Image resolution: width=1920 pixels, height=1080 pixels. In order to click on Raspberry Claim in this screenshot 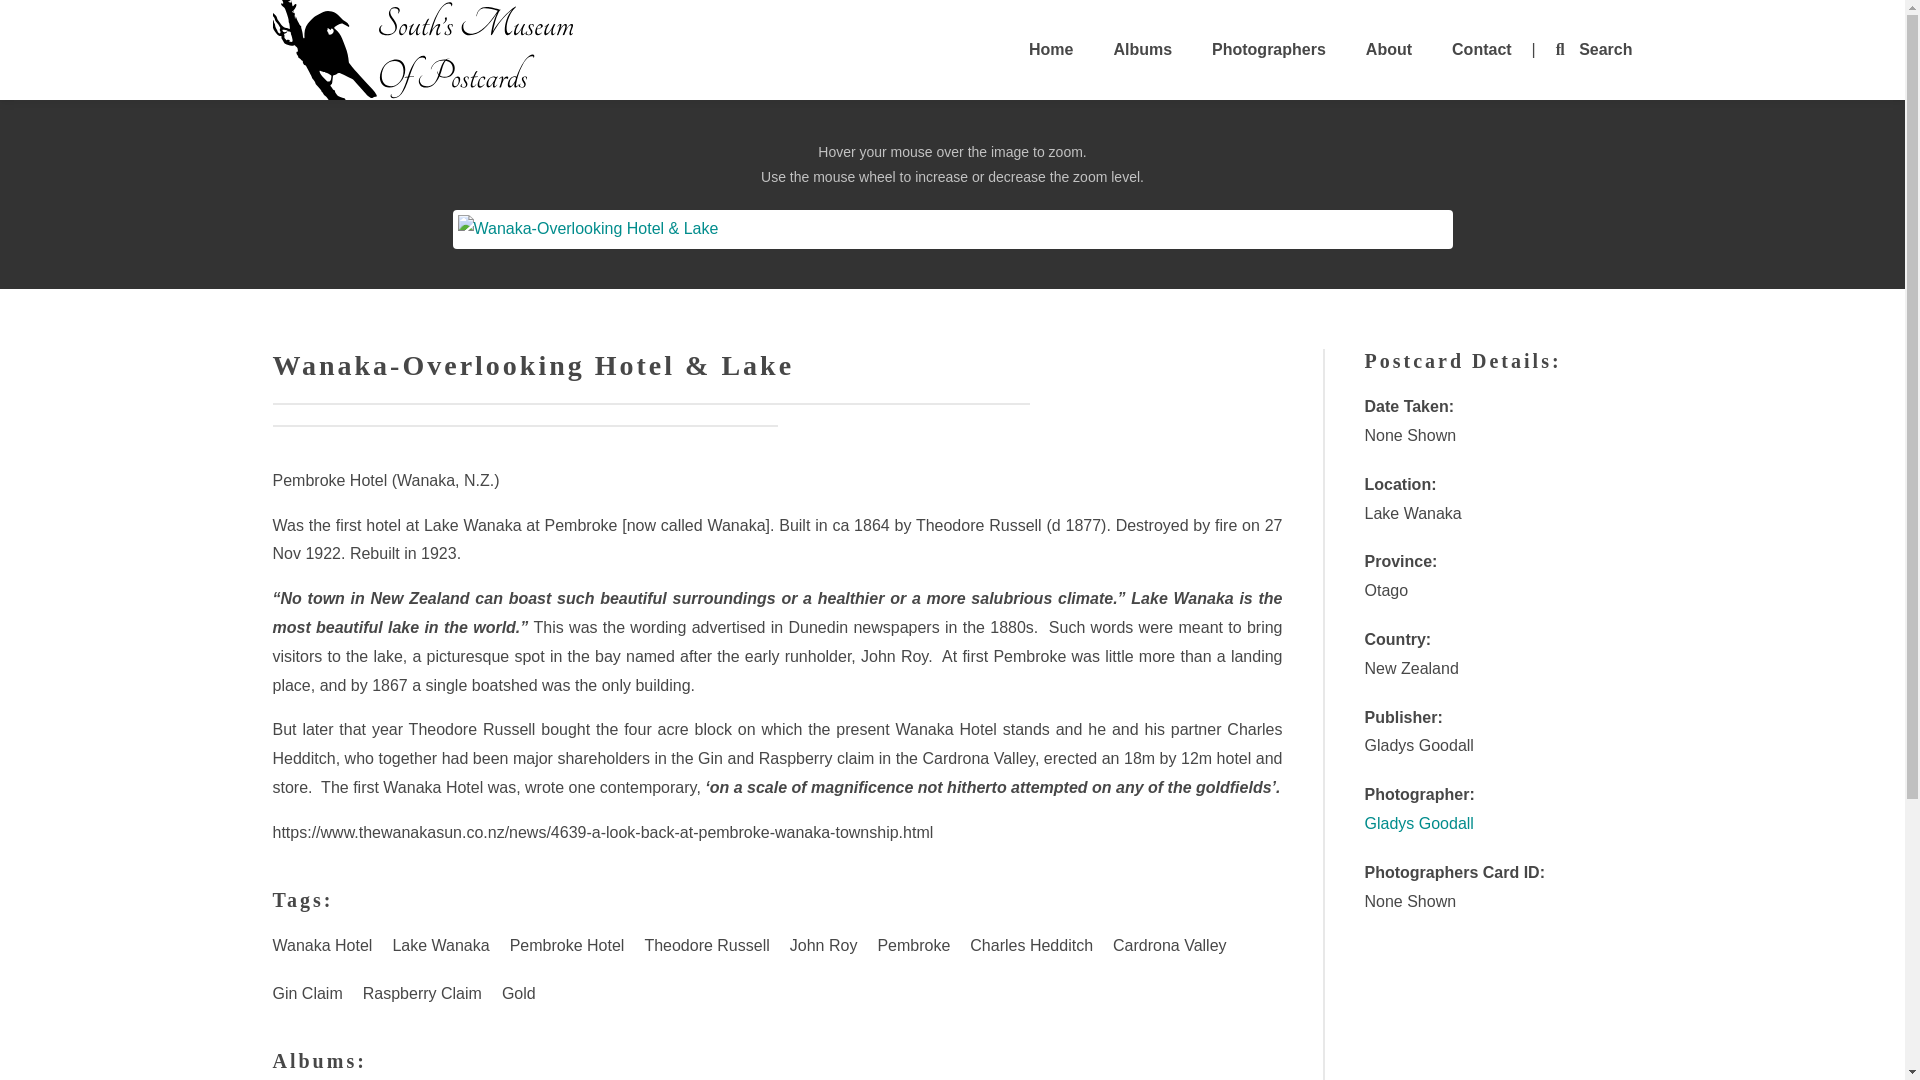, I will do `click(422, 994)`.